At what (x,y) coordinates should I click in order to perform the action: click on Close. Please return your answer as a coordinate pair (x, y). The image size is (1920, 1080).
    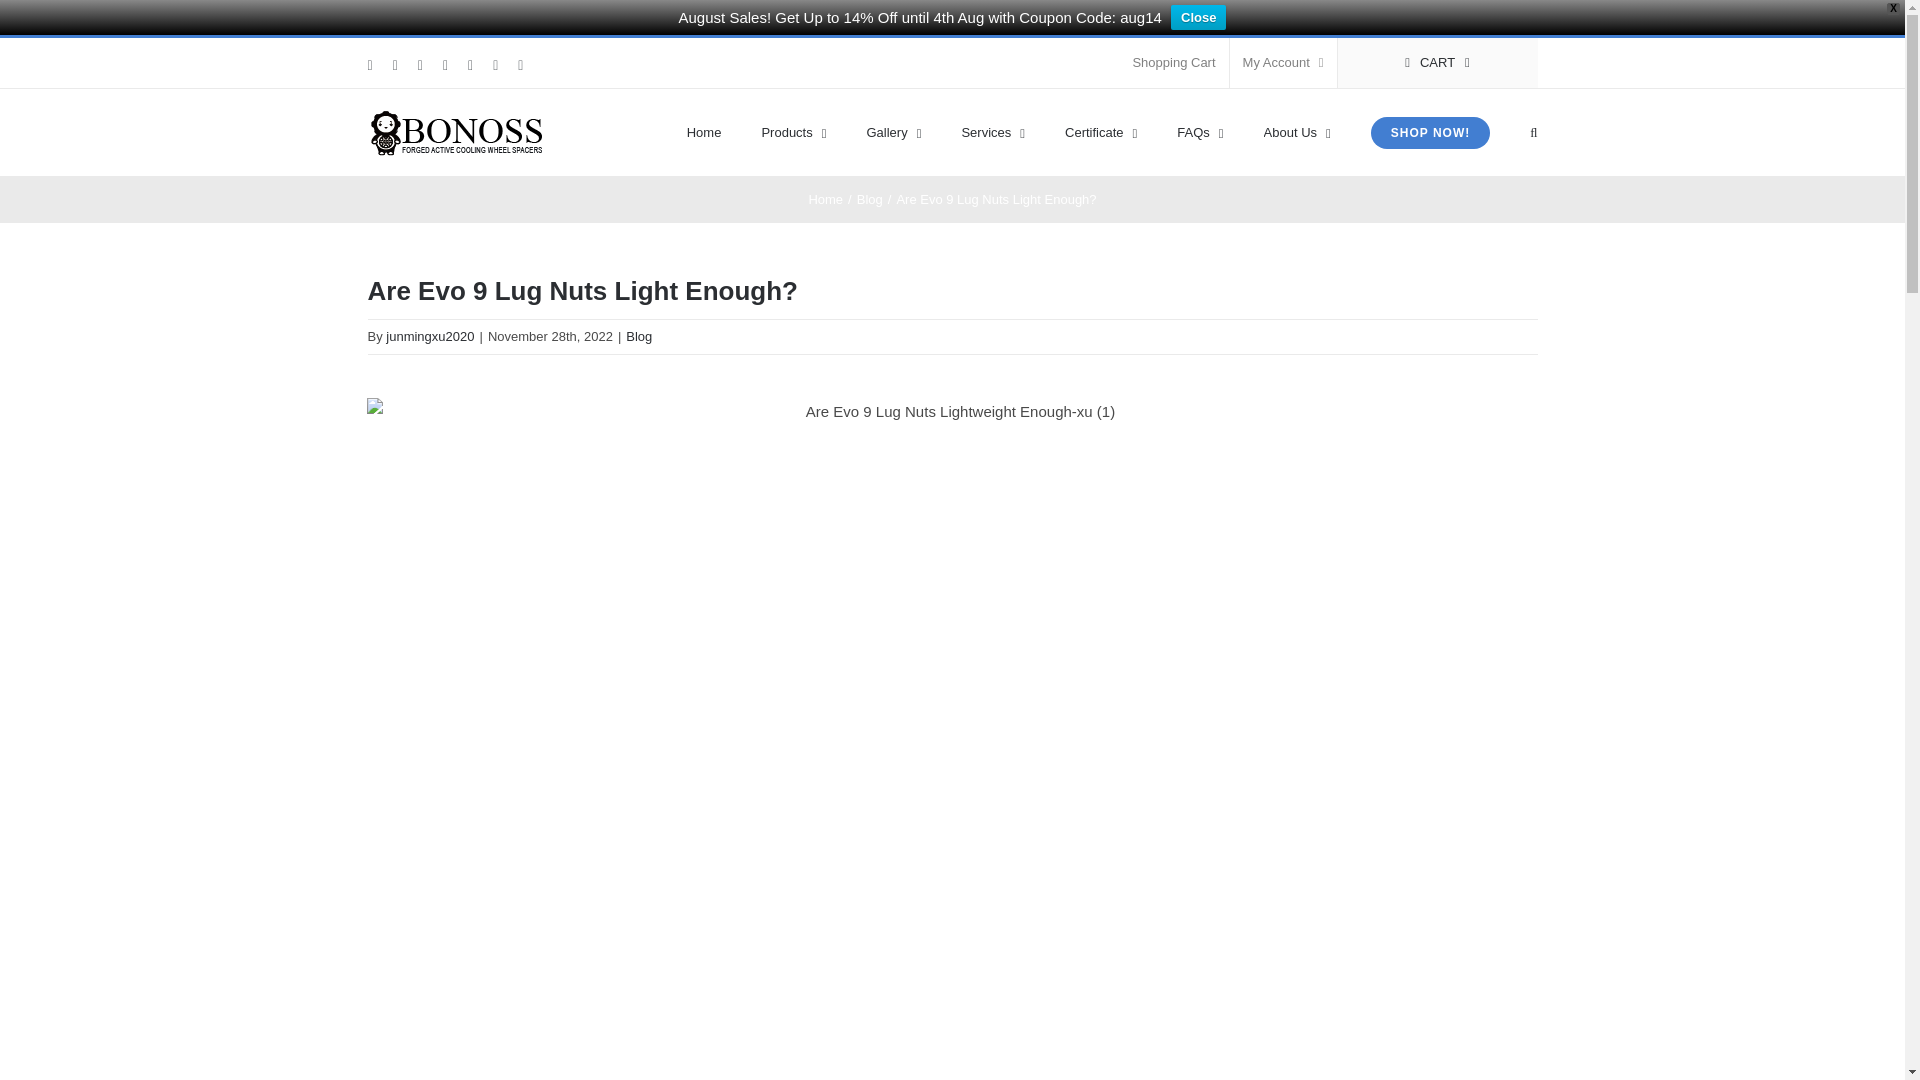
    Looking at the image, I should click on (1198, 18).